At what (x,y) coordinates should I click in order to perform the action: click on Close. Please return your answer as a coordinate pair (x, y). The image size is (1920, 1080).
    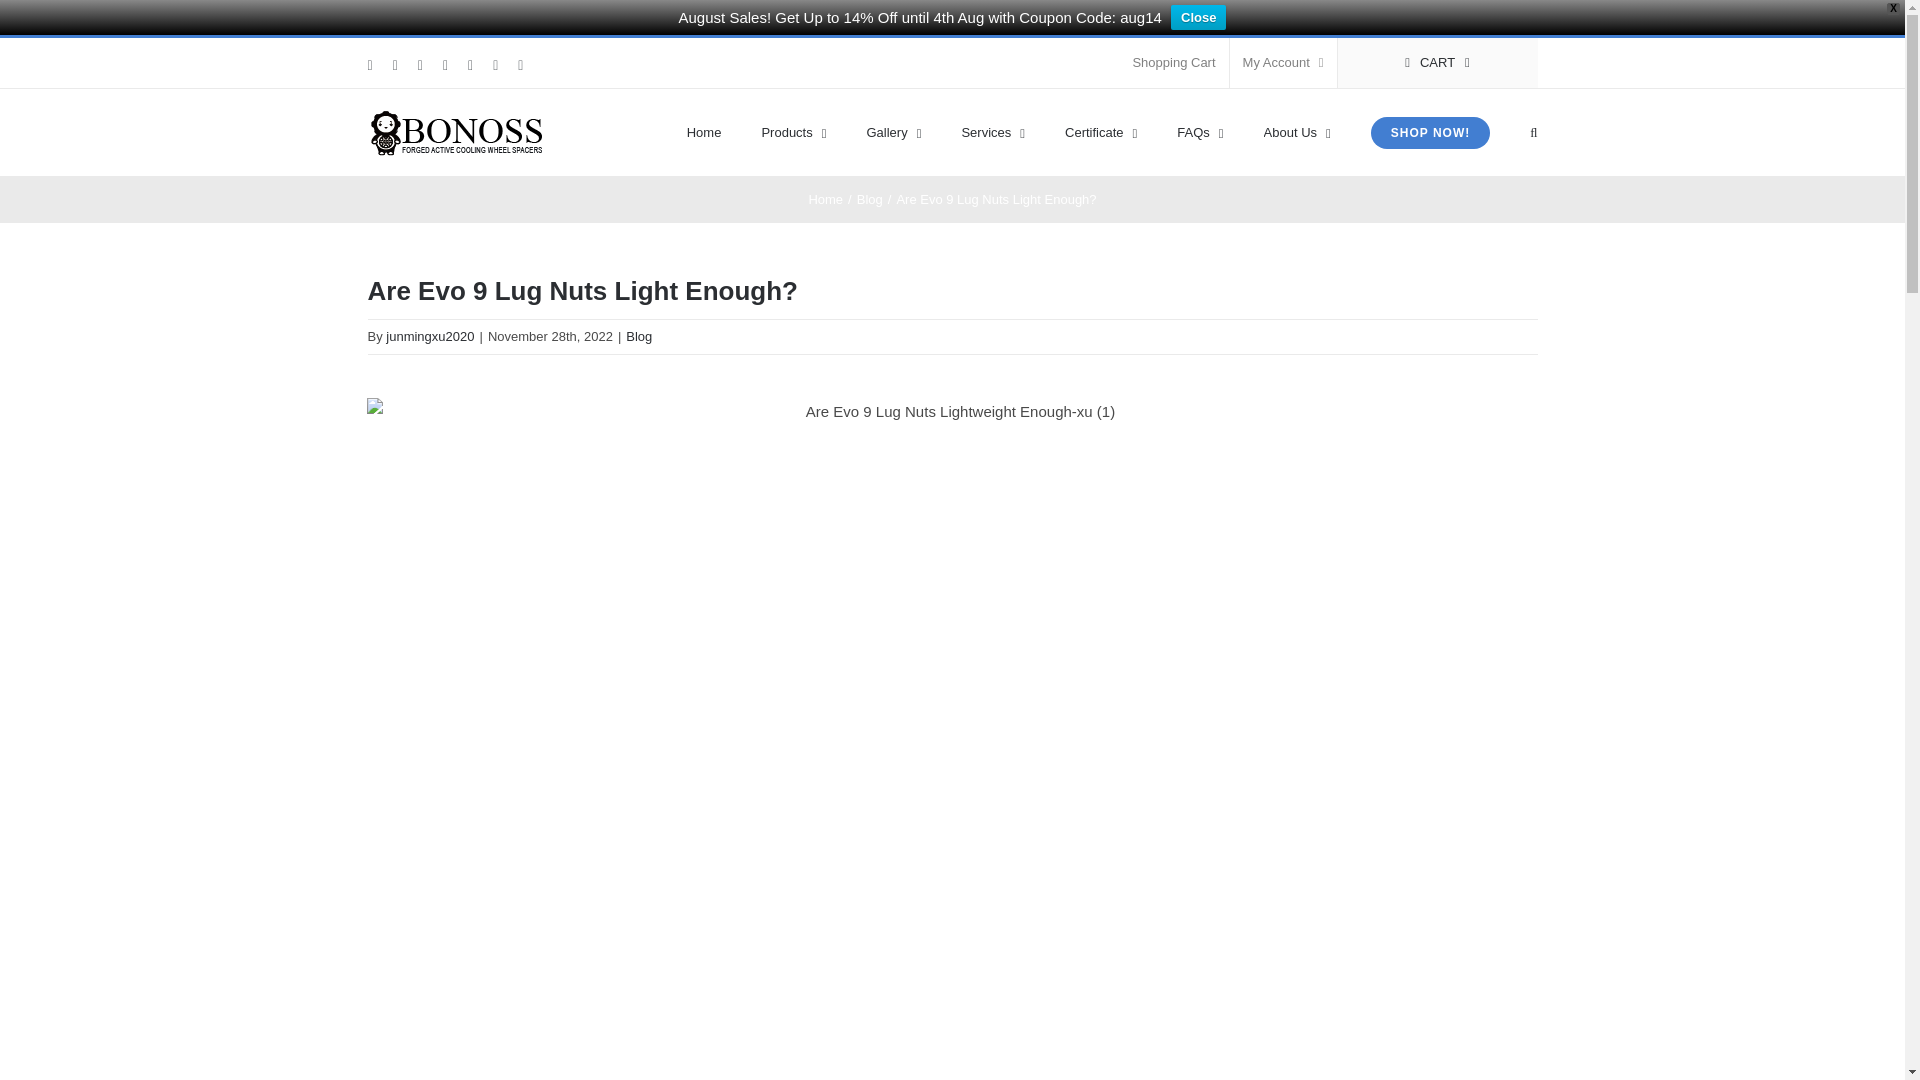
    Looking at the image, I should click on (1198, 18).